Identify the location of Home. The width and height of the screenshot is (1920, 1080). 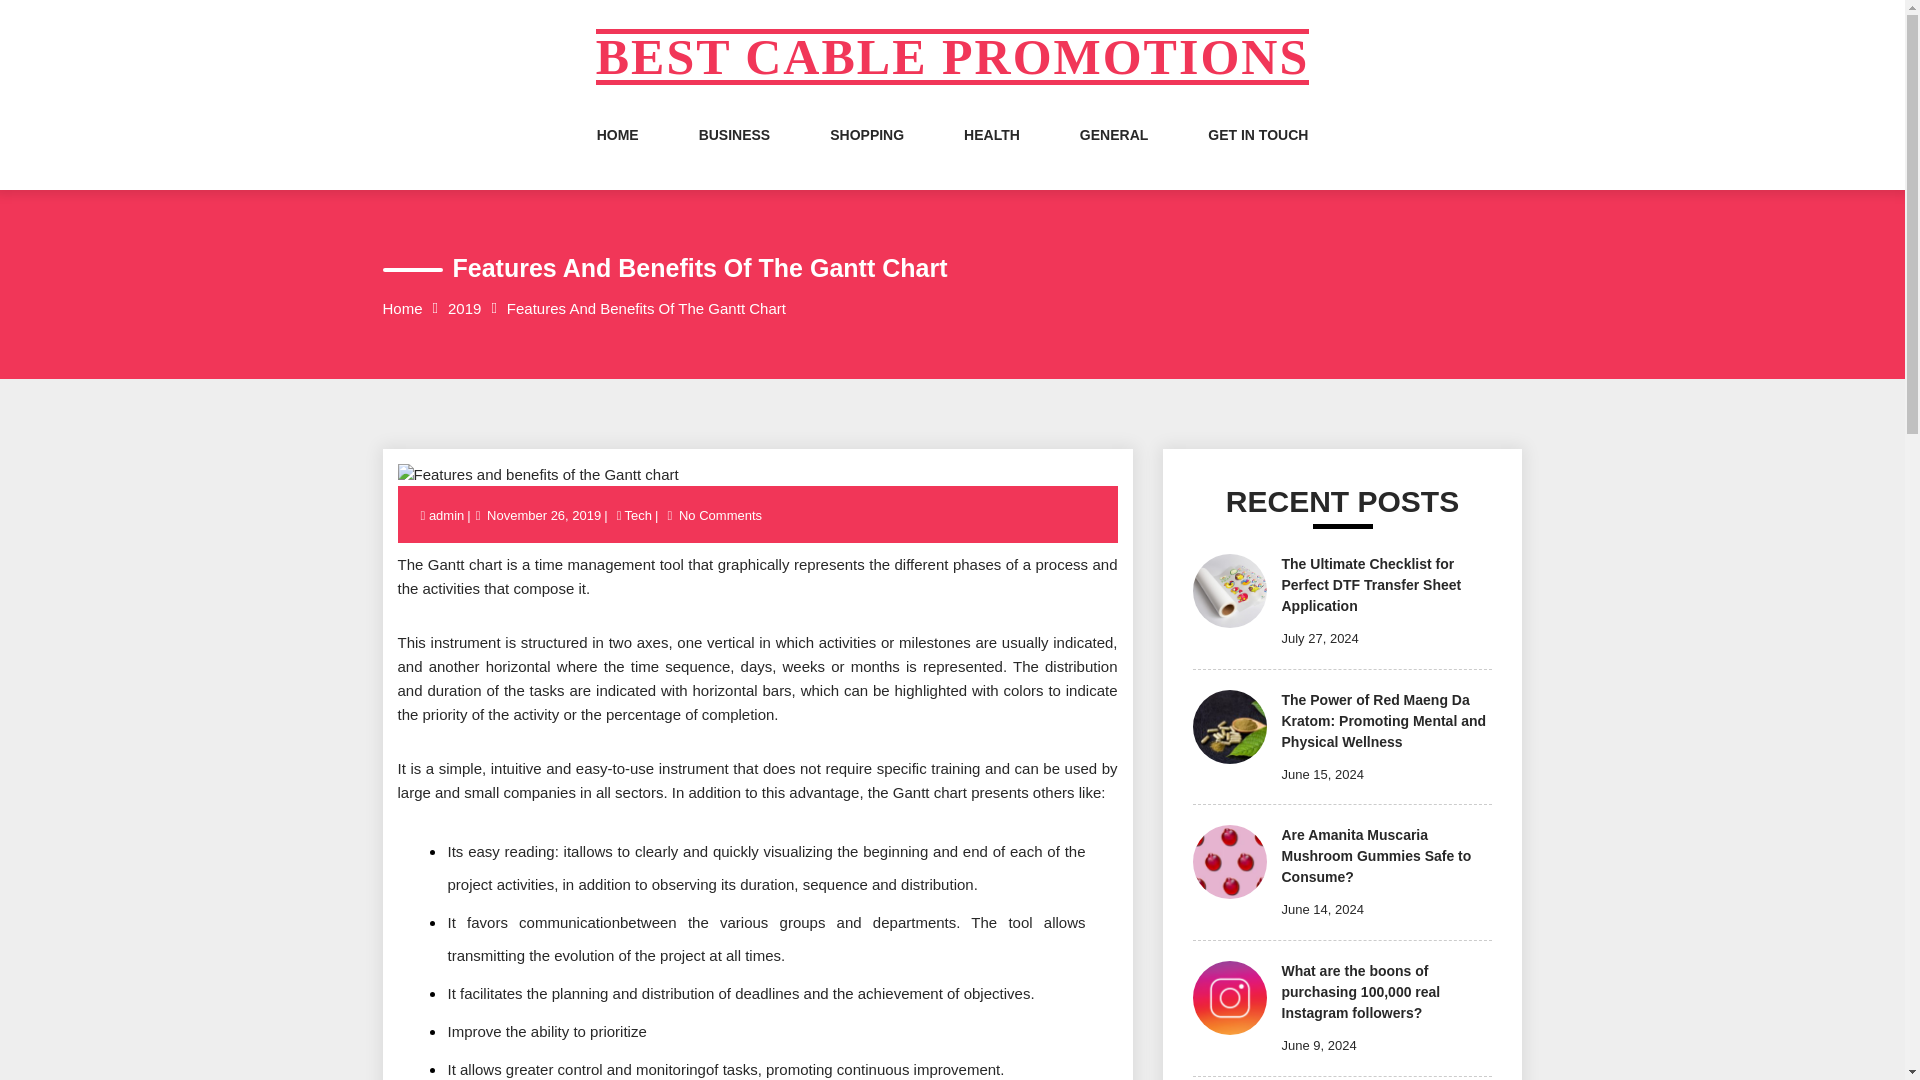
(402, 308).